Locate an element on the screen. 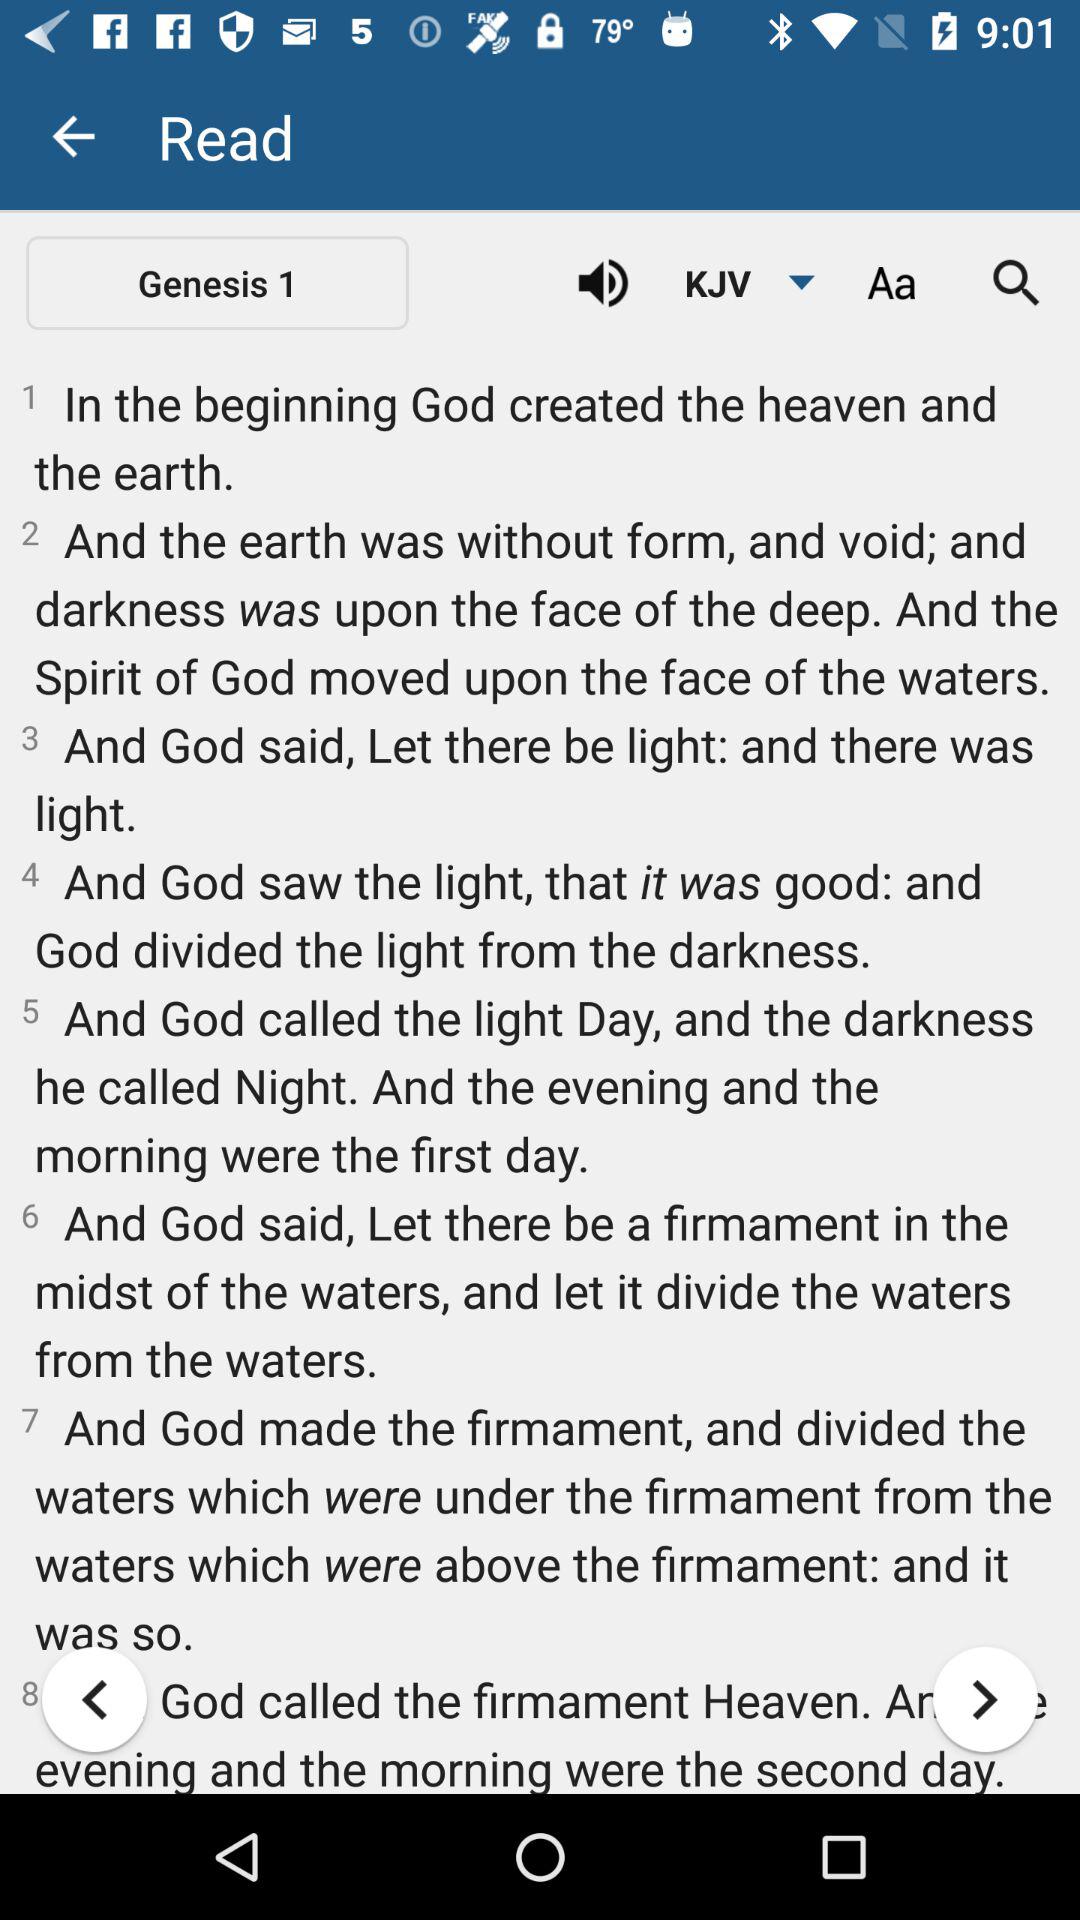 The image size is (1080, 1920). search is located at coordinates (1017, 284).